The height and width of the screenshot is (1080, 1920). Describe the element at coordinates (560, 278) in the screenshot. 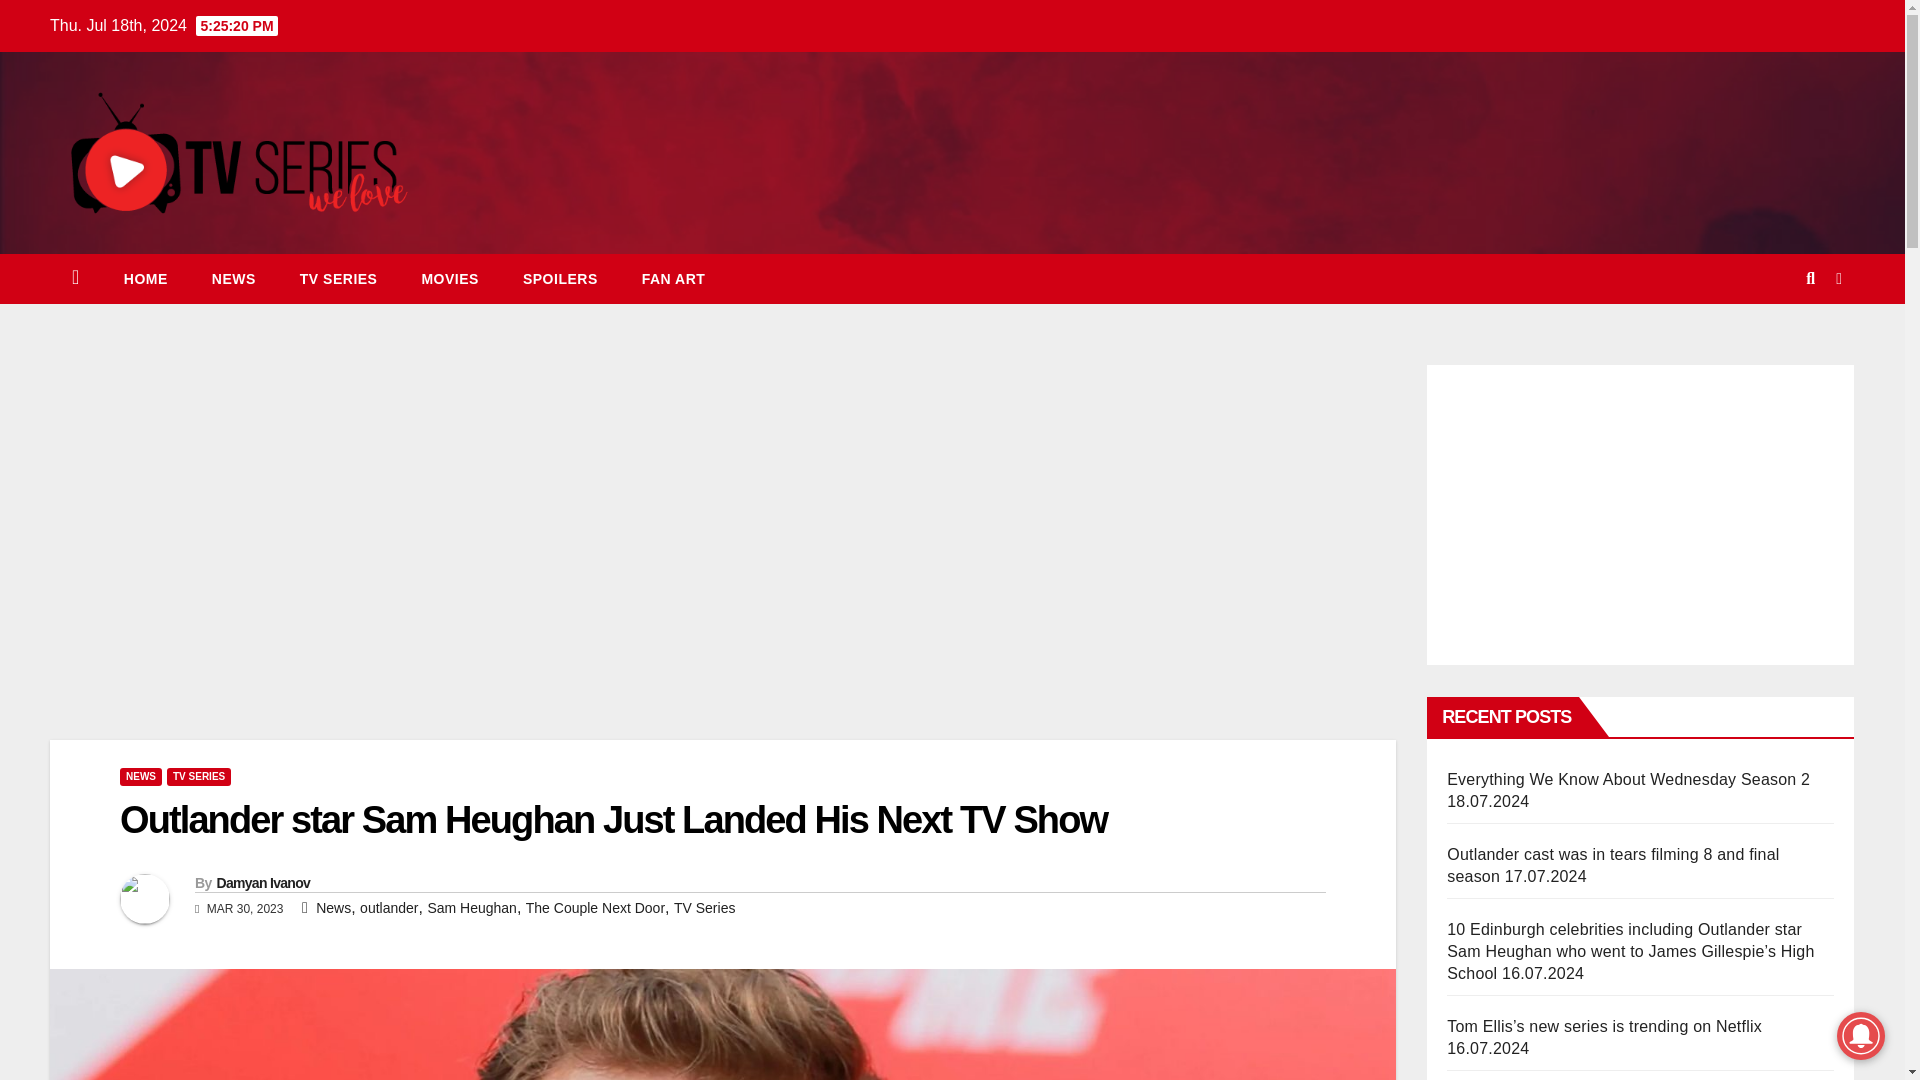

I see `Spoilers` at that location.